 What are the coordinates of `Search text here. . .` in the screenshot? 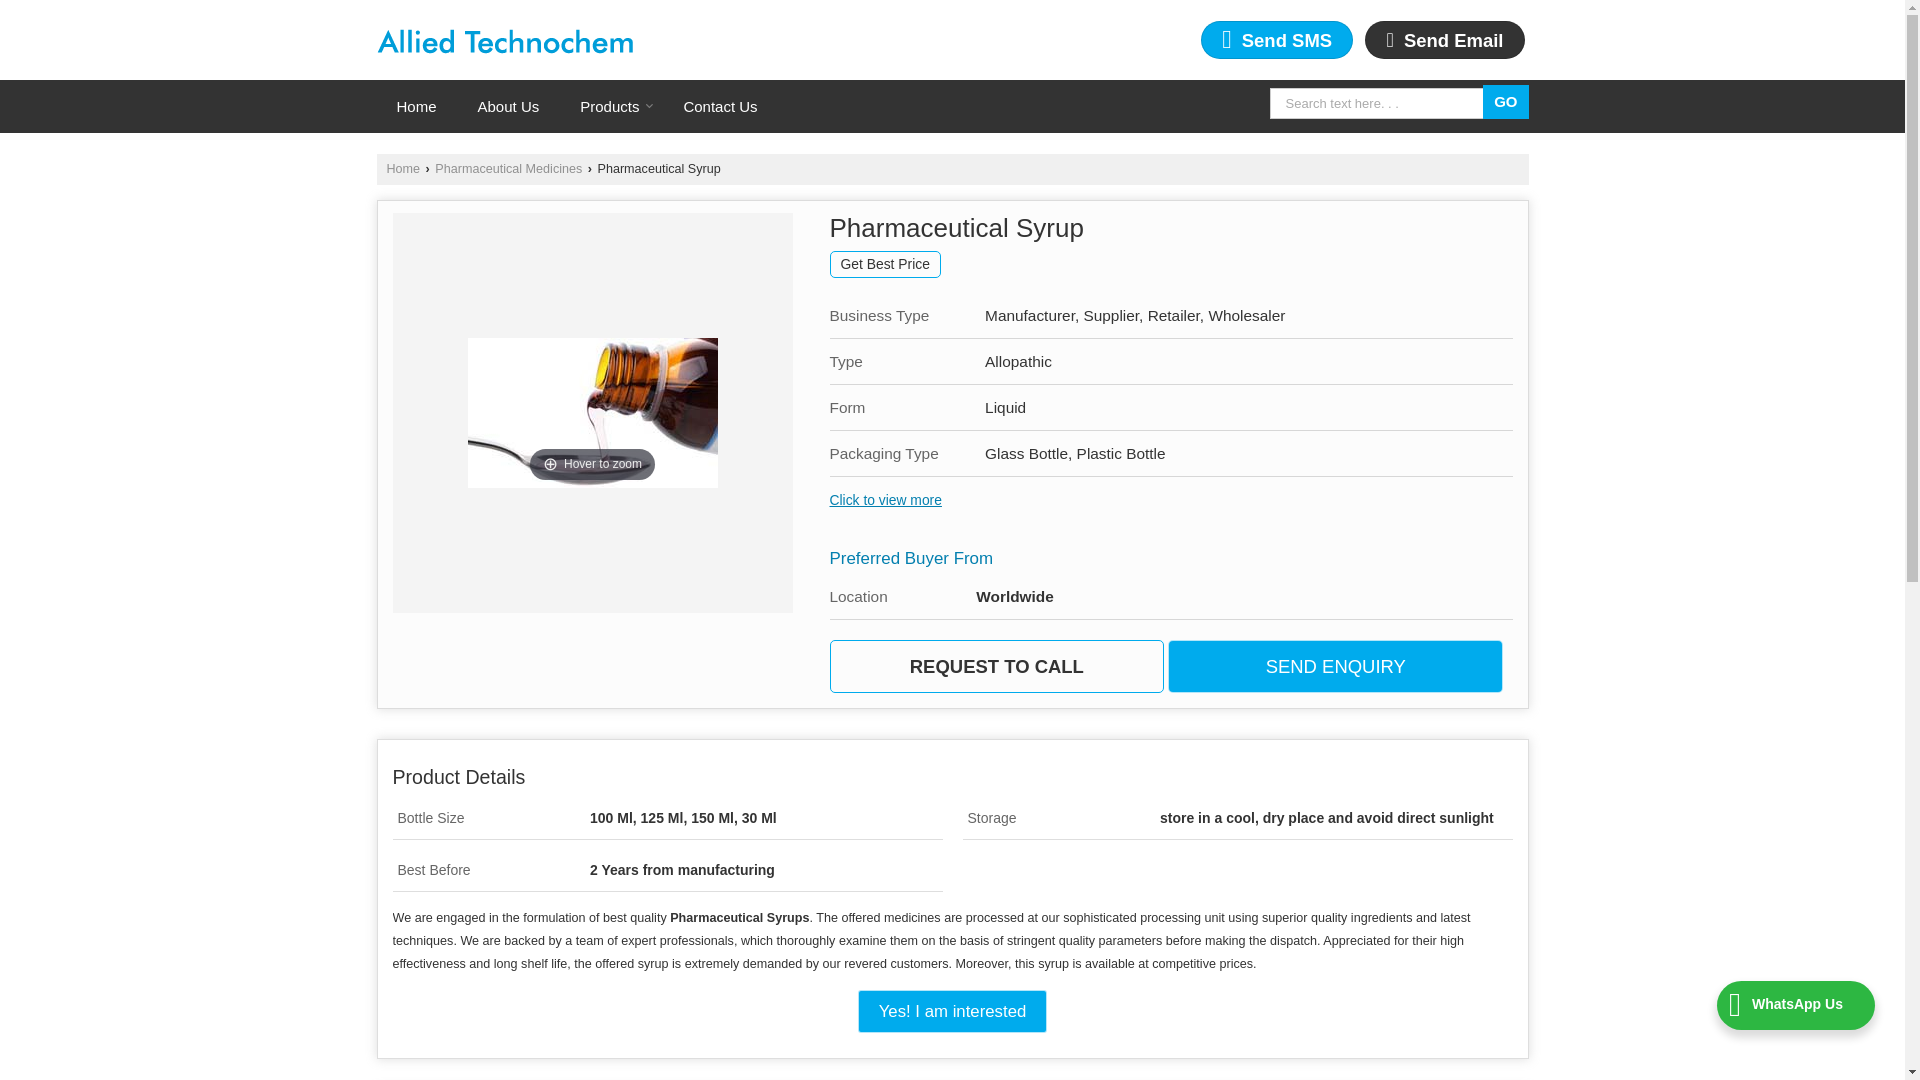 It's located at (1380, 102).